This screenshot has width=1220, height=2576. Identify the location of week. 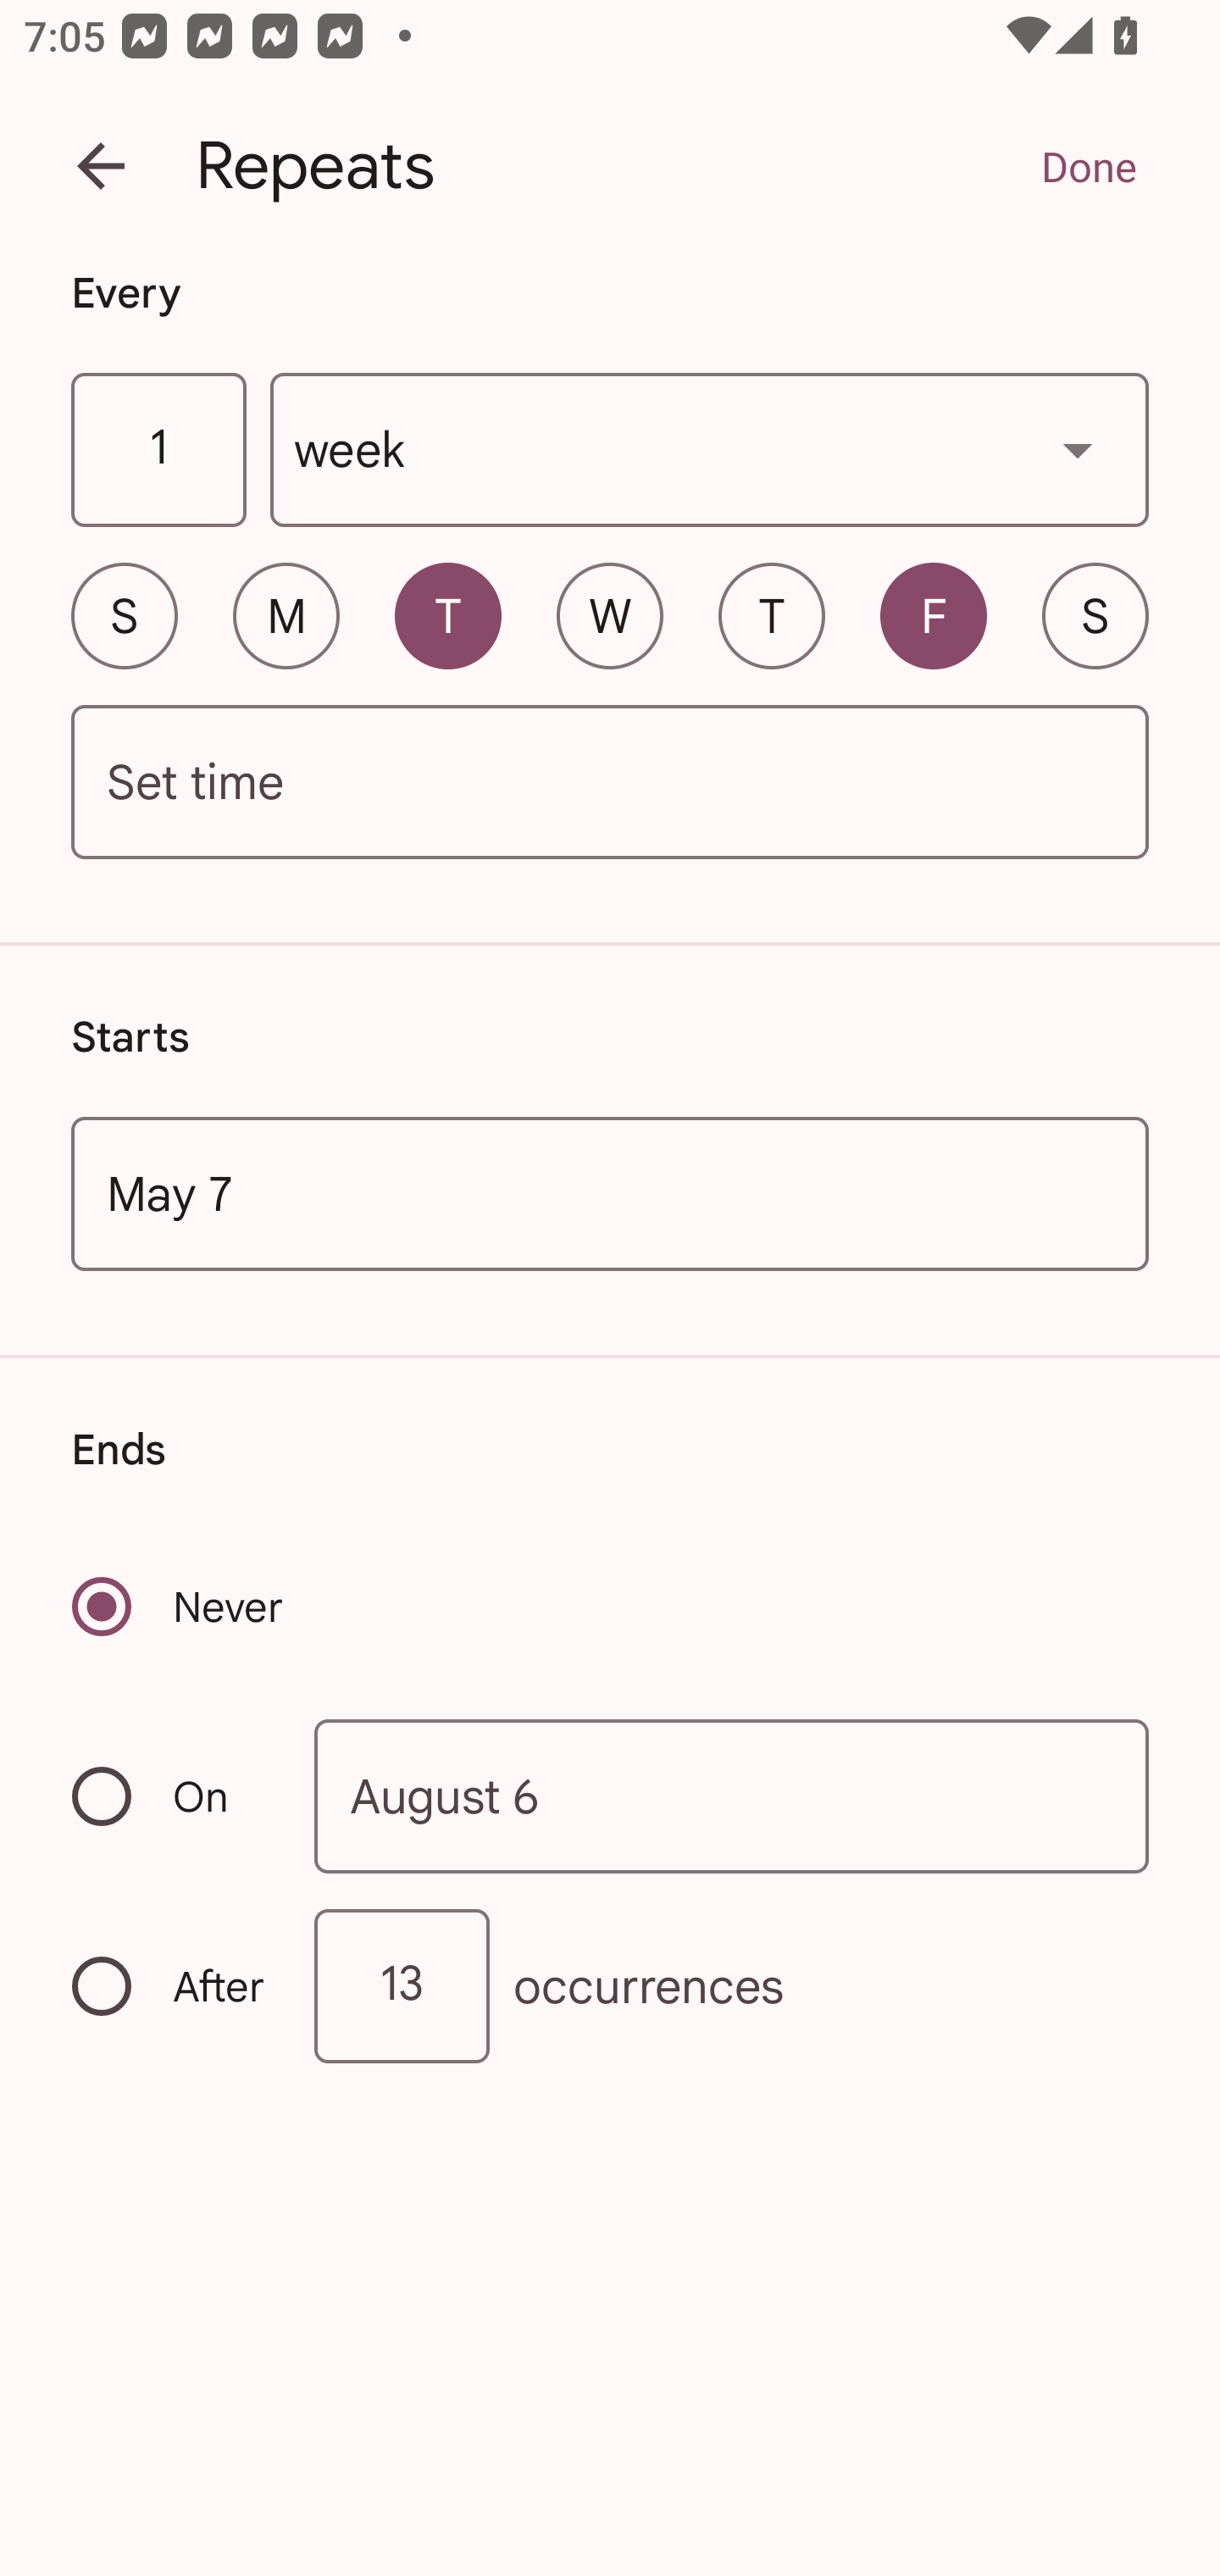
(710, 451).